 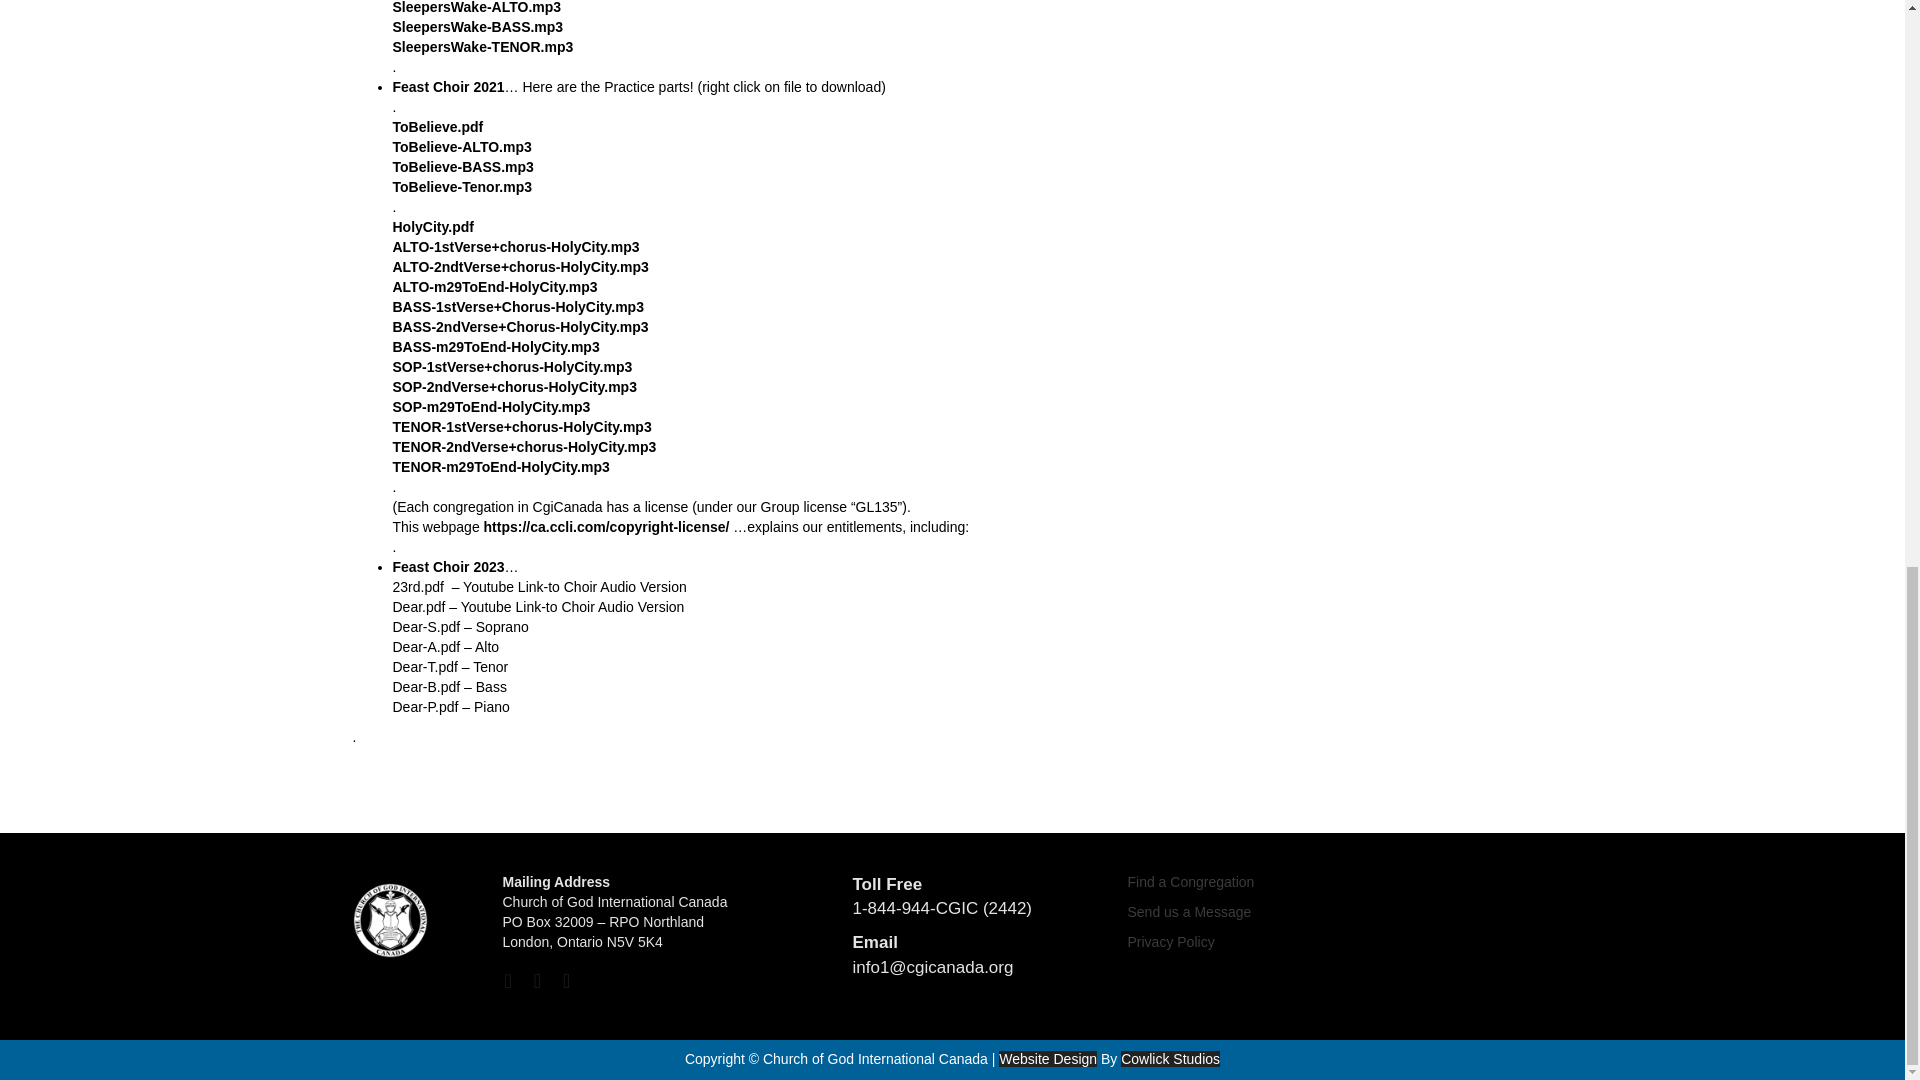 I want to click on SleepersWake-TENOR.mp3, so click(x=482, y=46).